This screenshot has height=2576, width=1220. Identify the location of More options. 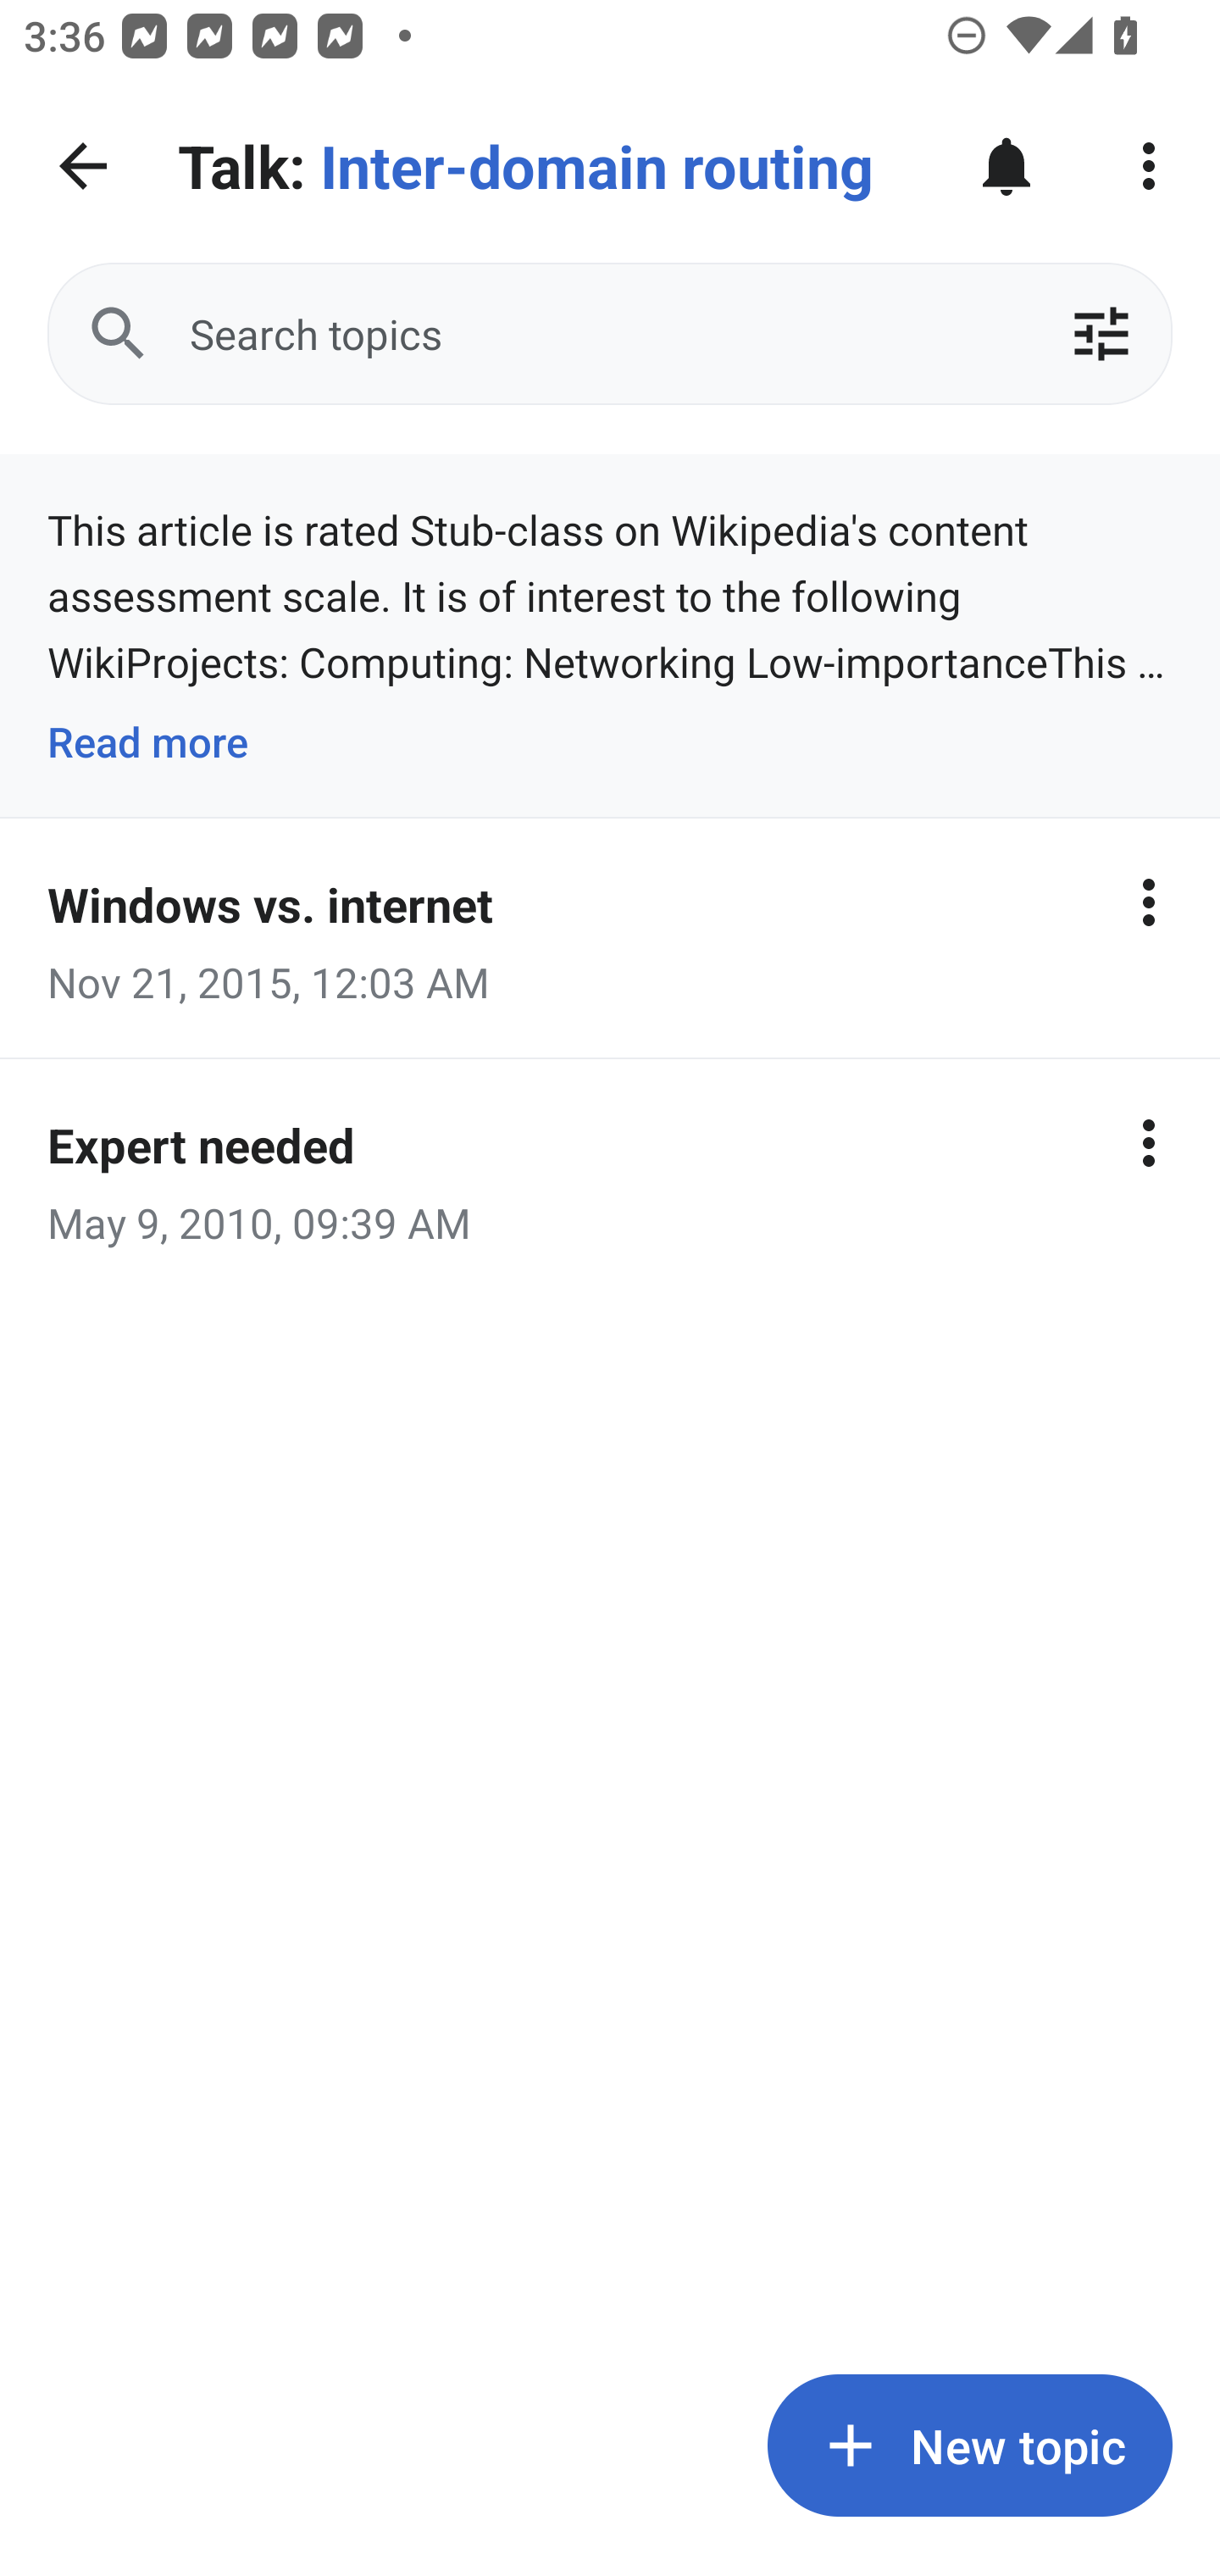
(1149, 902).